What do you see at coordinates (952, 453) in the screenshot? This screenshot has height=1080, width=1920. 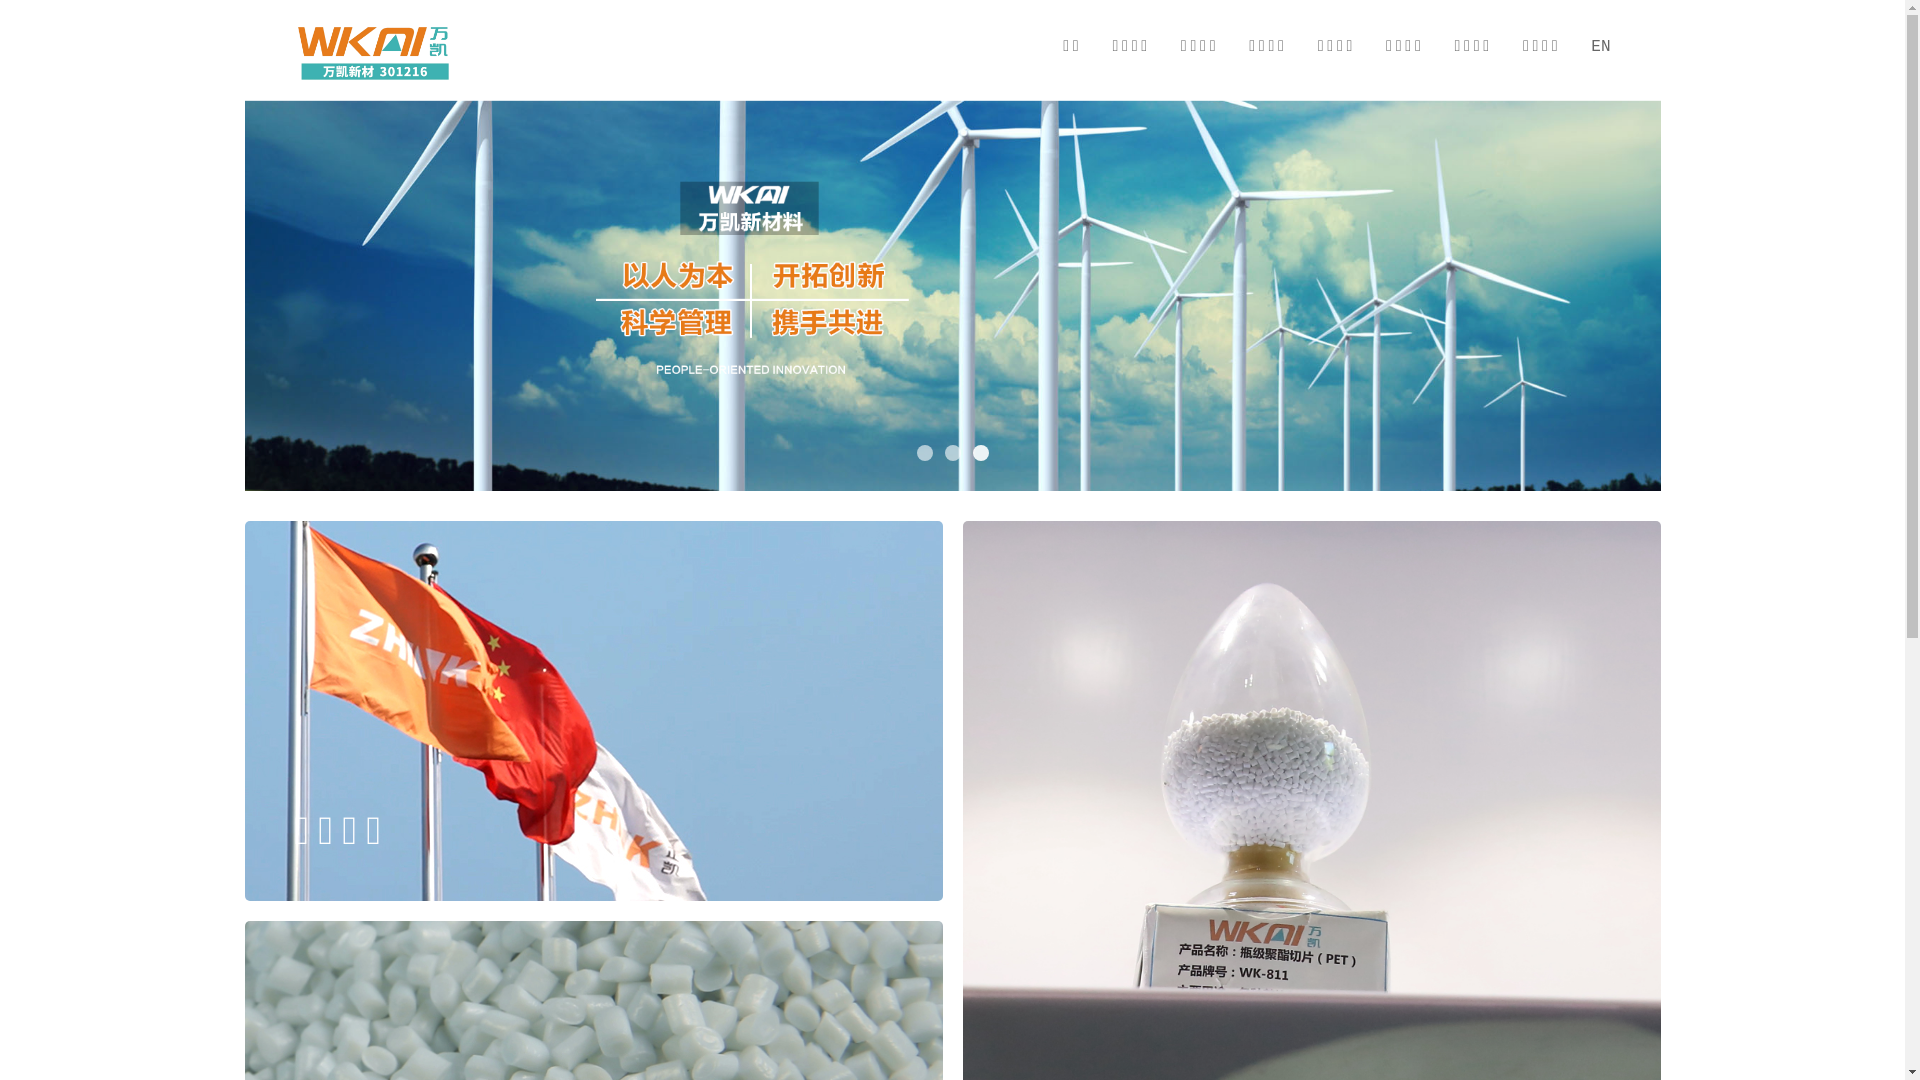 I see `2` at bounding box center [952, 453].